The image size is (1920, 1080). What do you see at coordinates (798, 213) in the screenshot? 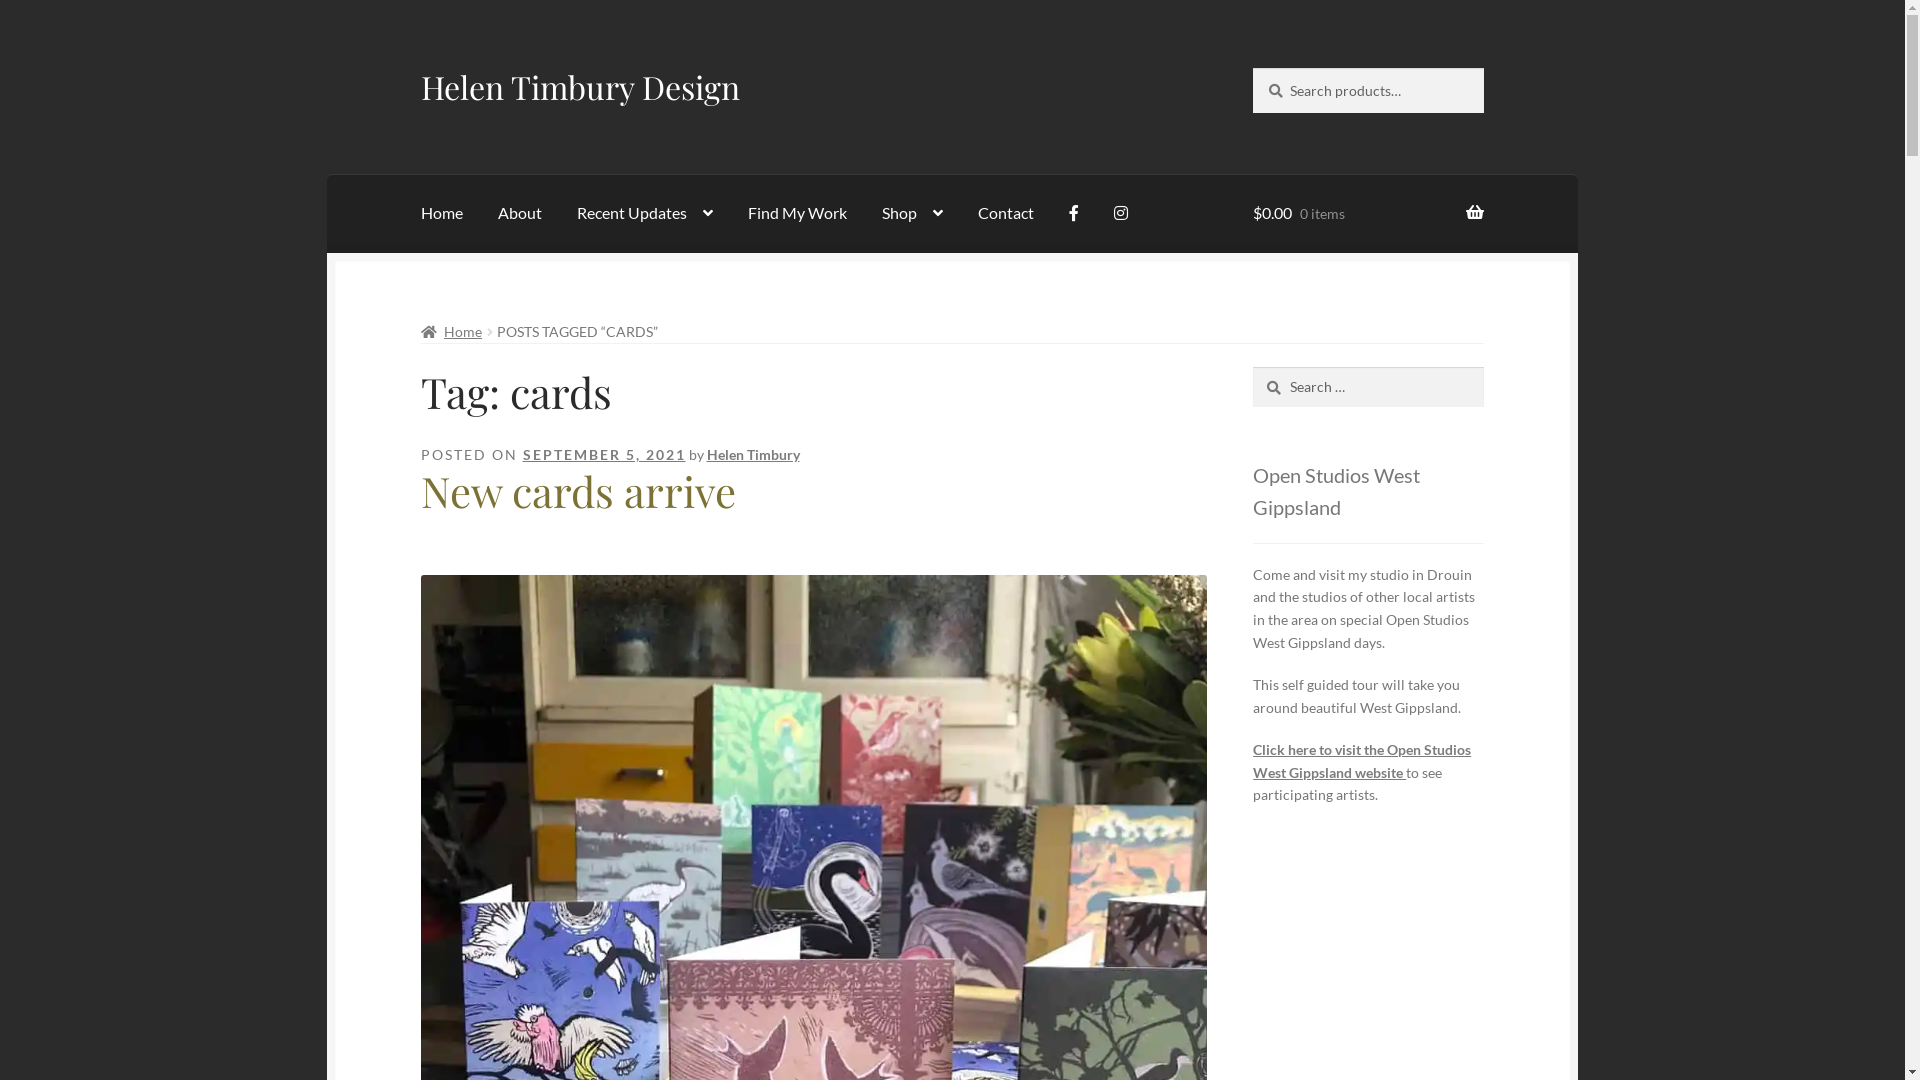
I see `Find My Work` at bounding box center [798, 213].